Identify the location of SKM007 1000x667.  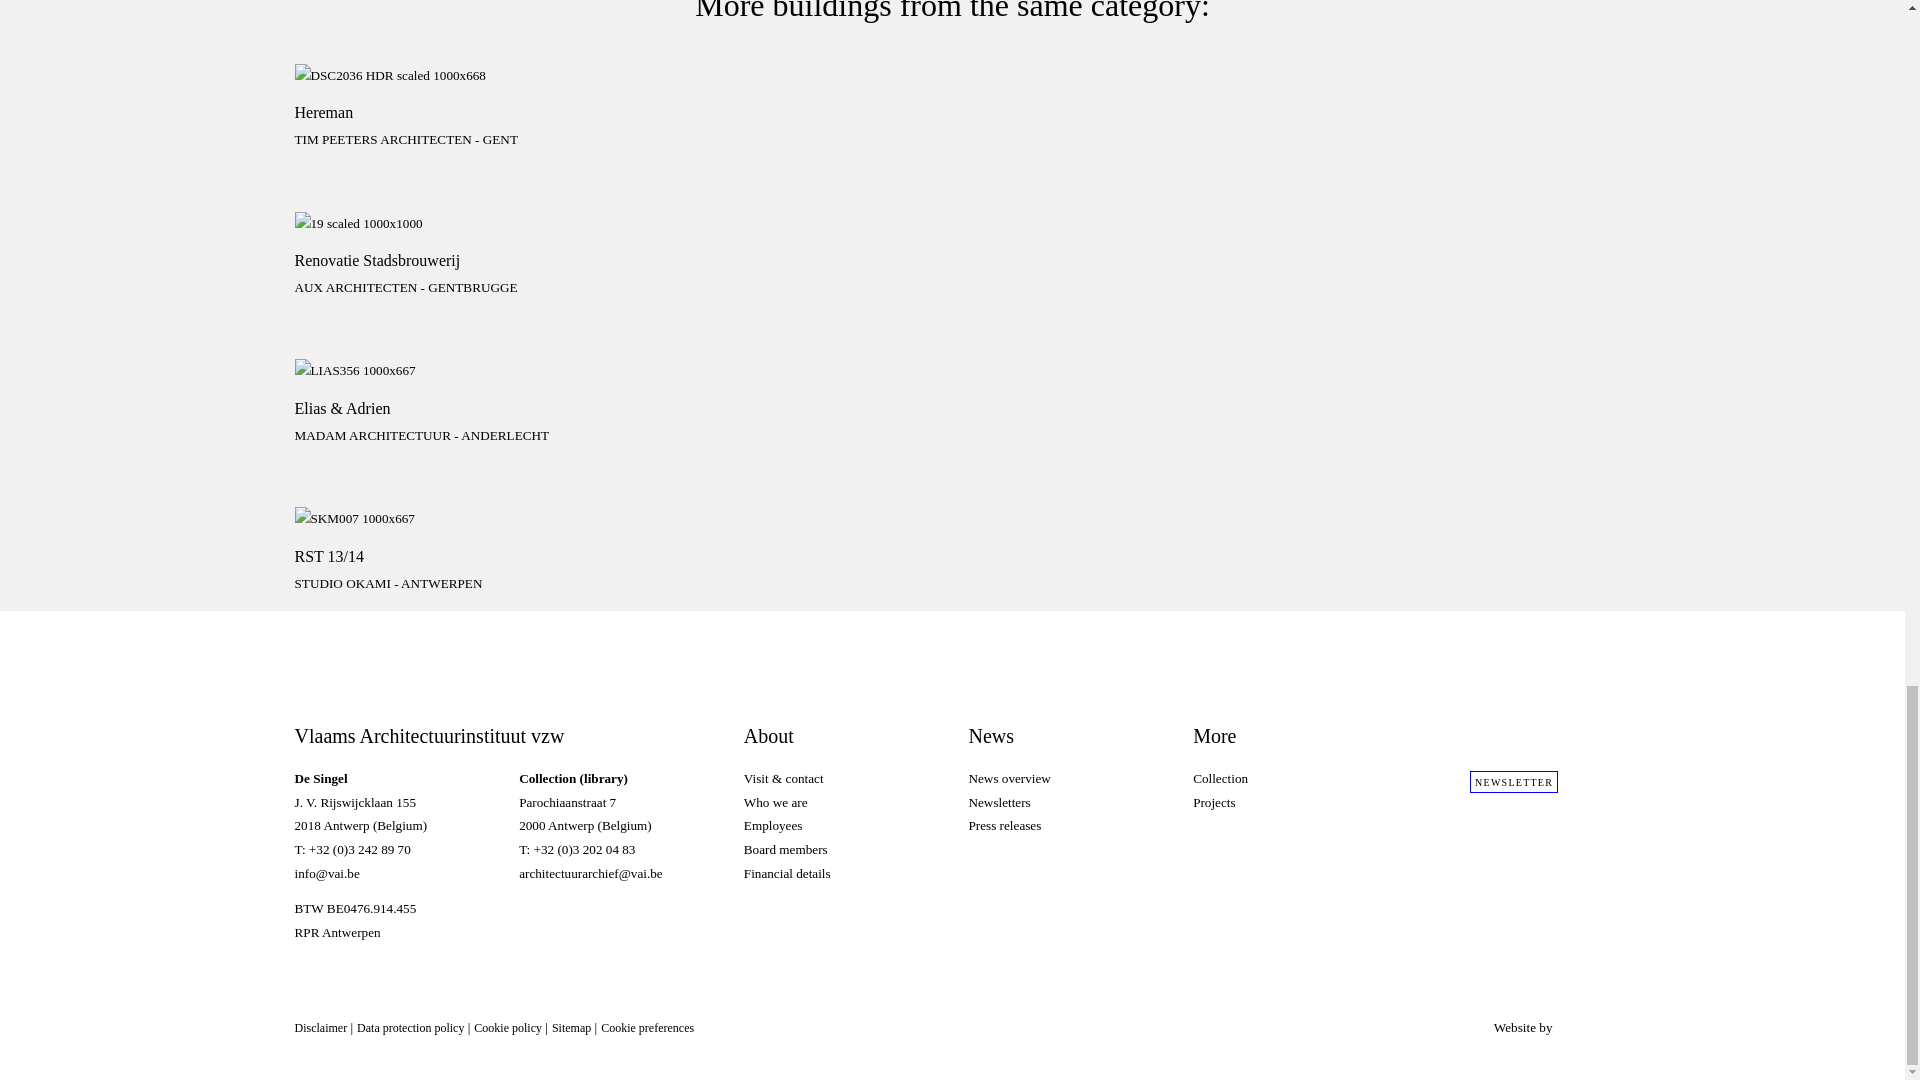
(441, 116).